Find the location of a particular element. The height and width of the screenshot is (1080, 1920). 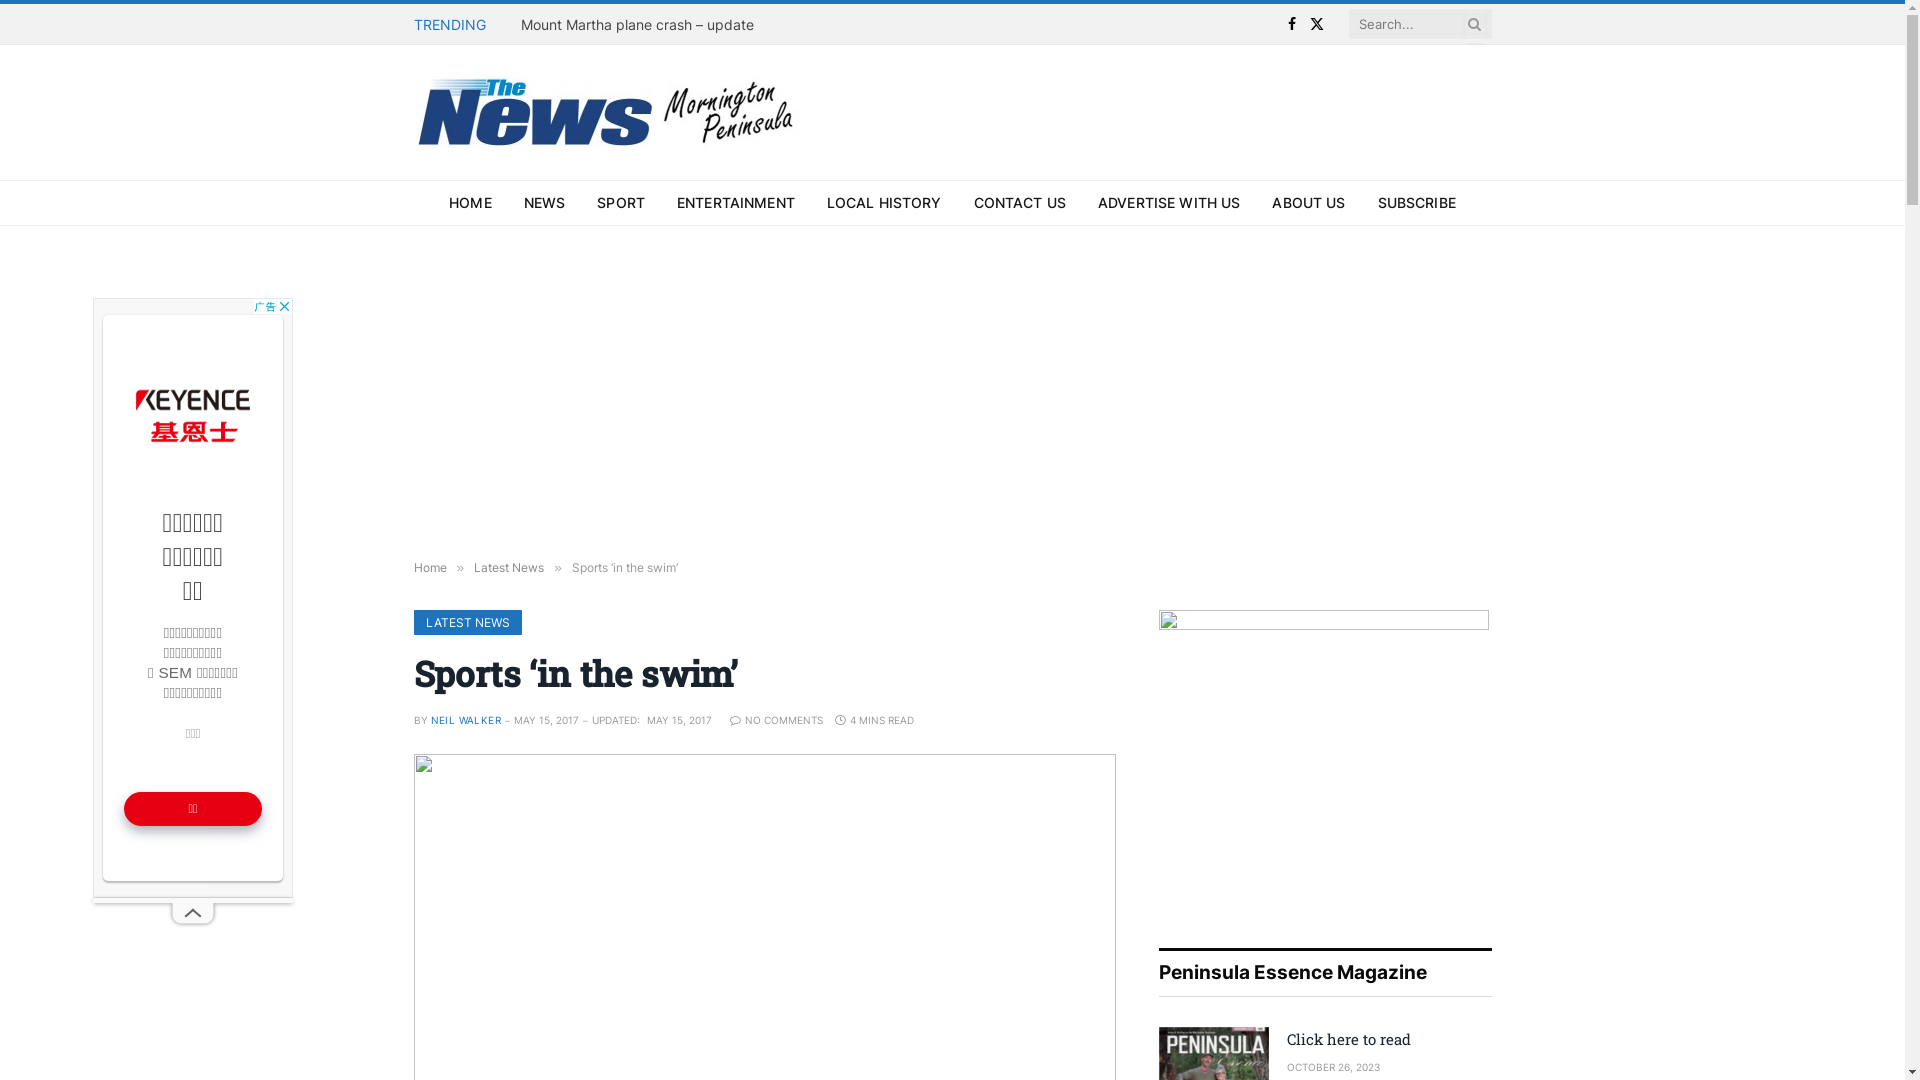

Home is located at coordinates (430, 568).